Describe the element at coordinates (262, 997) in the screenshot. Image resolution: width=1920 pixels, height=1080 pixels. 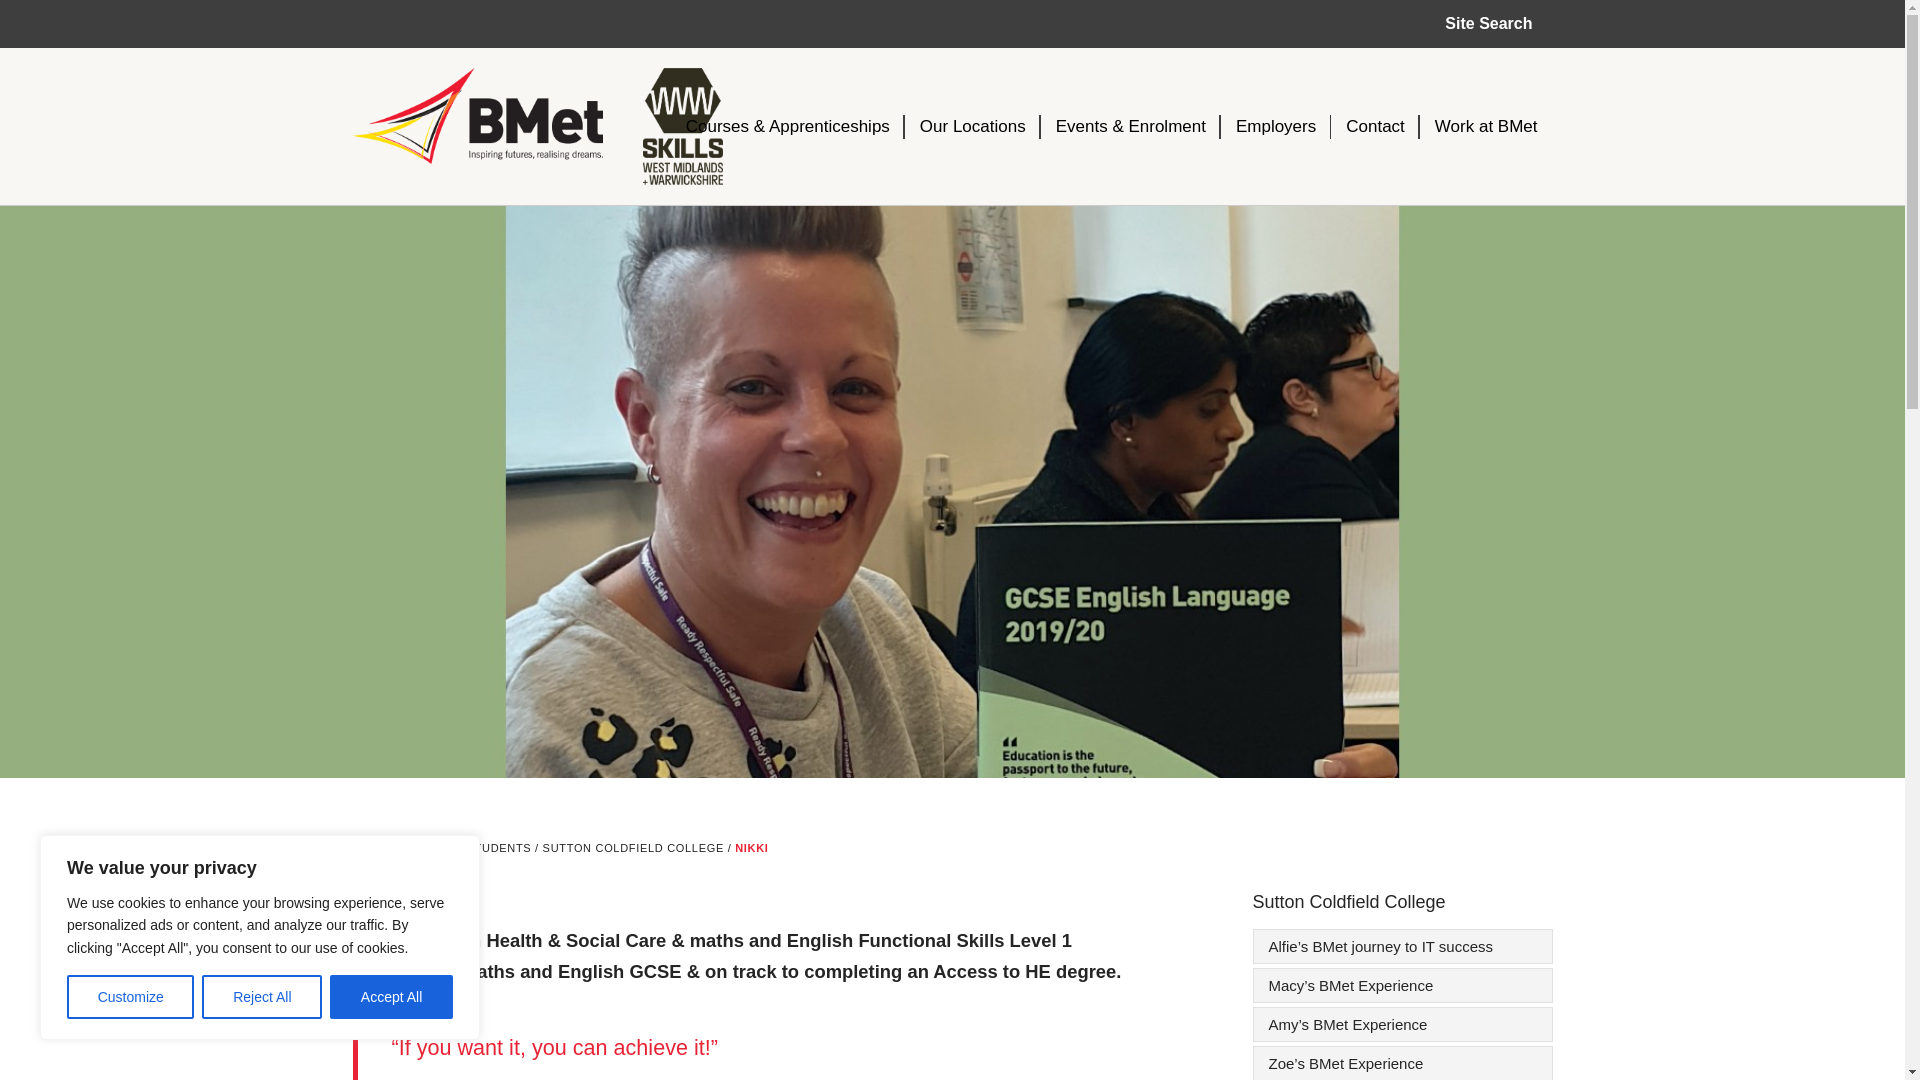
I see `Reject All` at that location.